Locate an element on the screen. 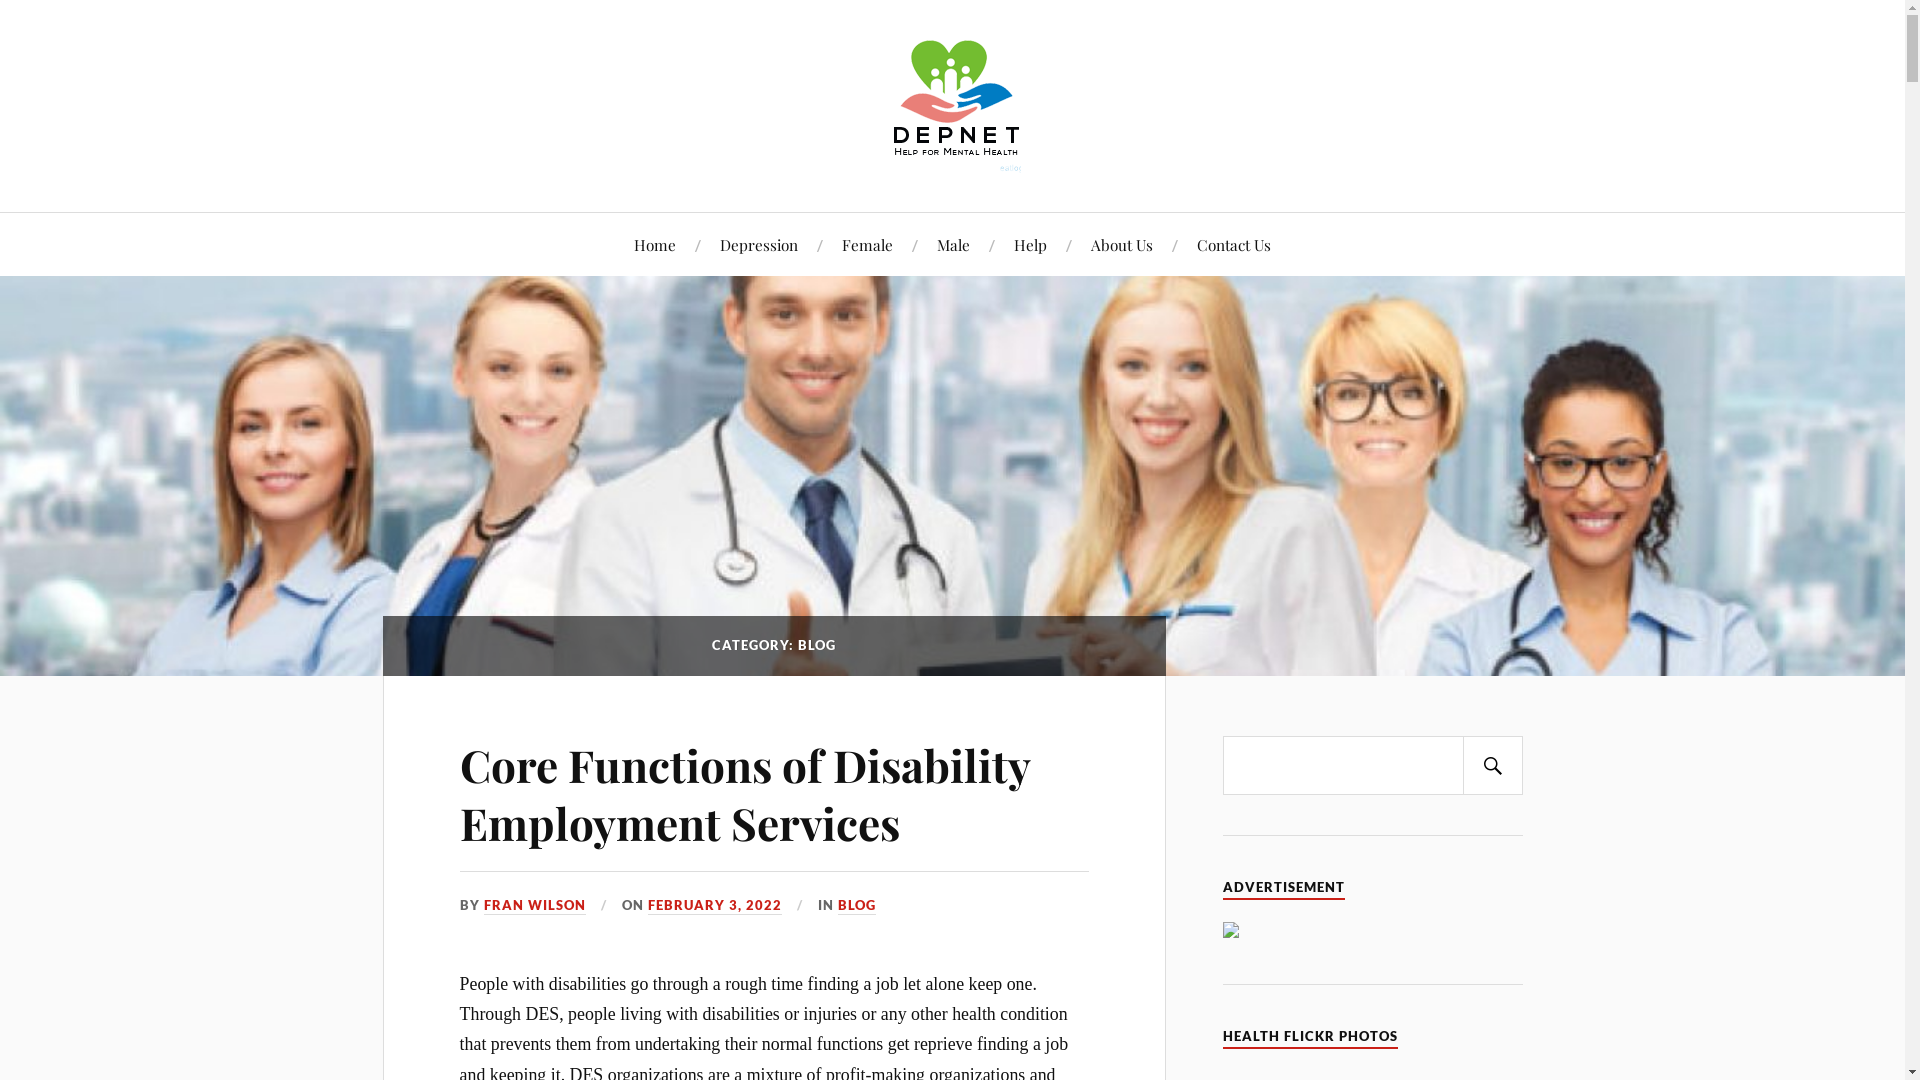  Depression is located at coordinates (759, 244).